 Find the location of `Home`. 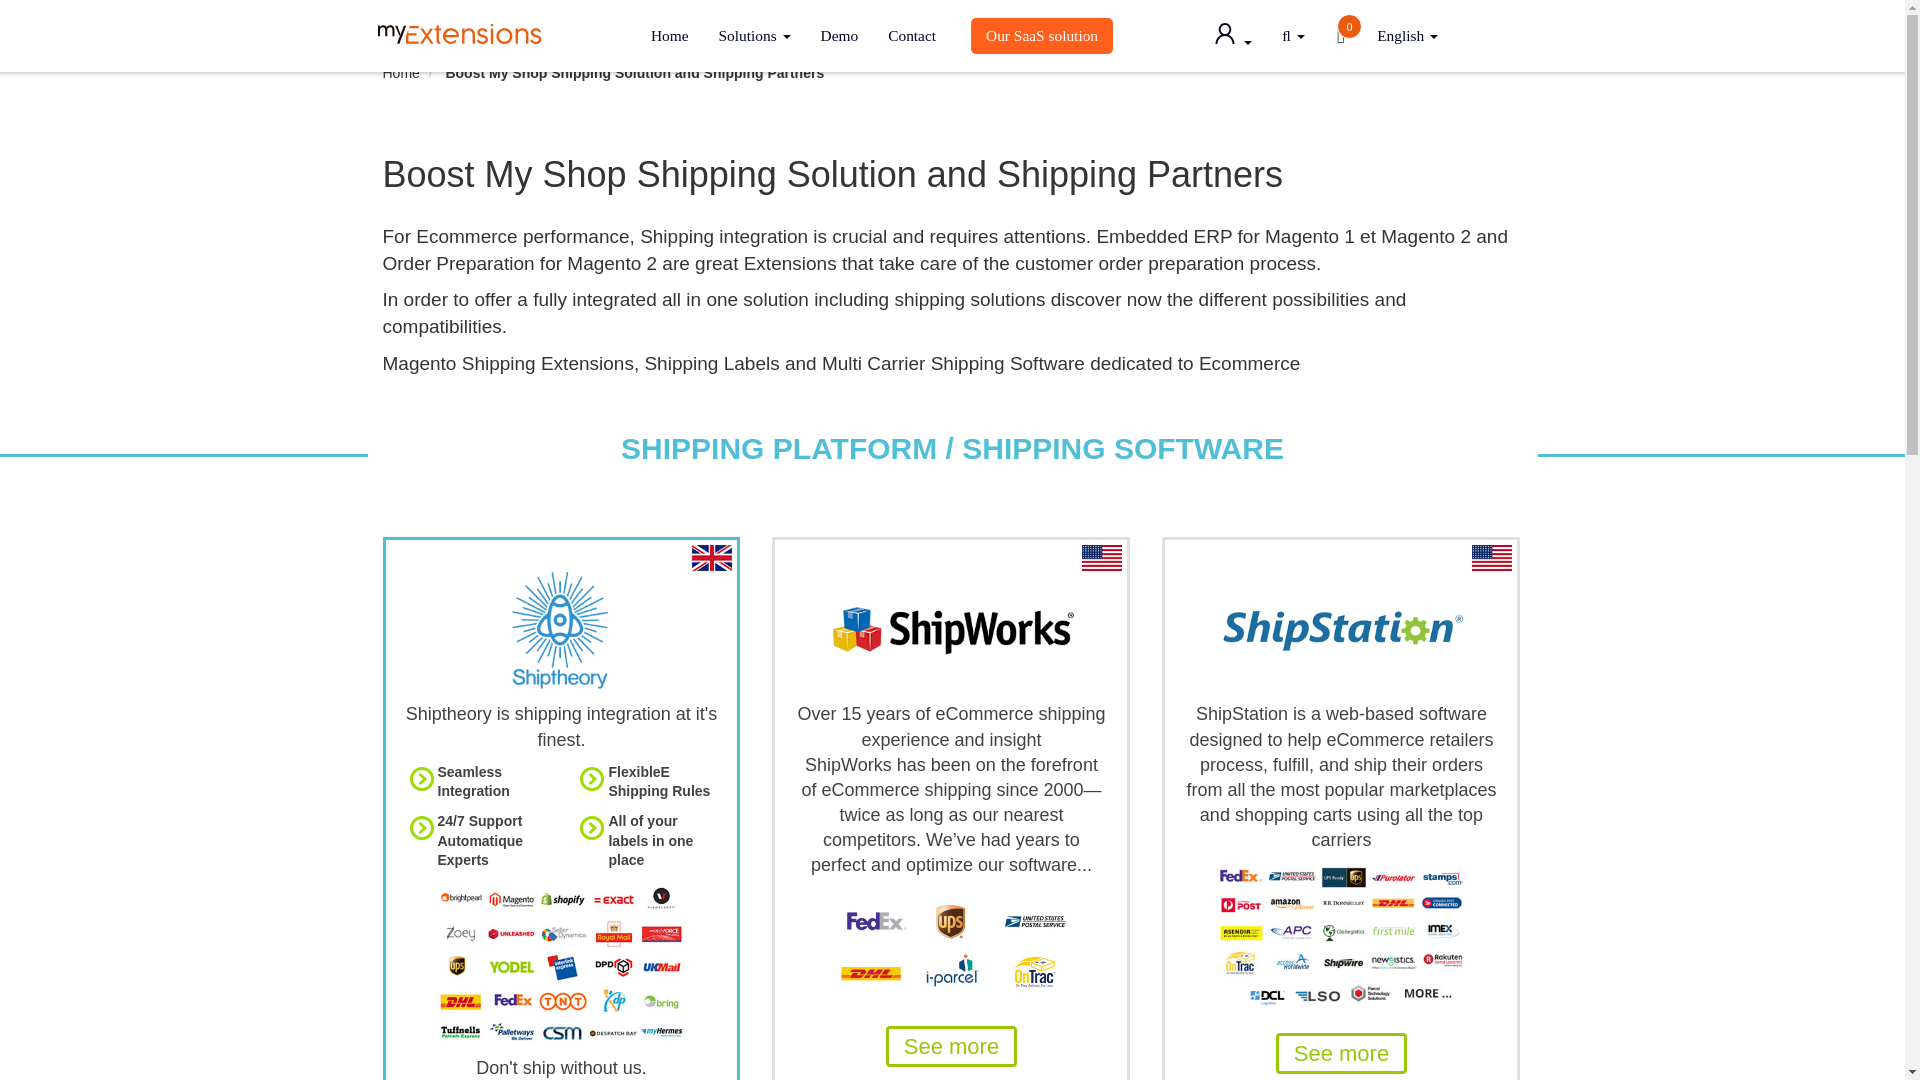

Home is located at coordinates (400, 72).